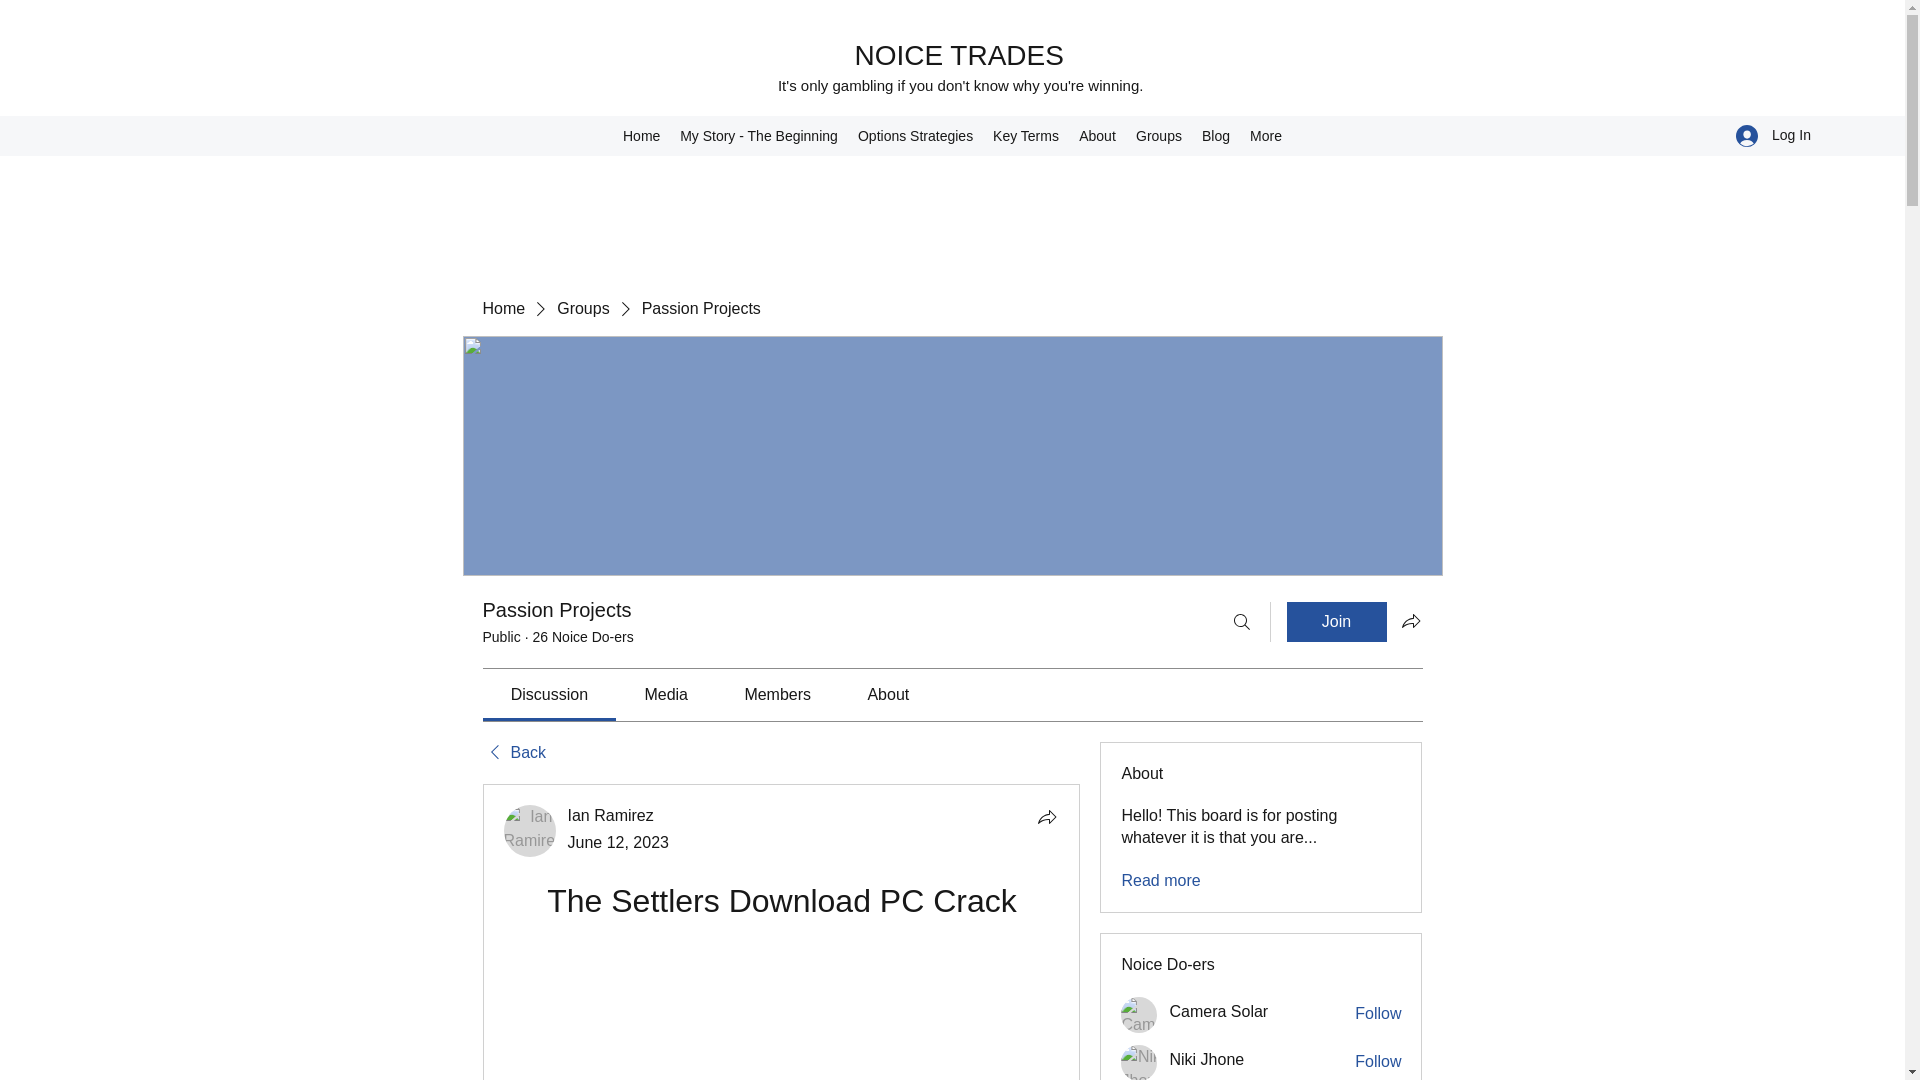 The height and width of the screenshot is (1080, 1920). What do you see at coordinates (1139, 1062) in the screenshot?
I see `Niki Jhone` at bounding box center [1139, 1062].